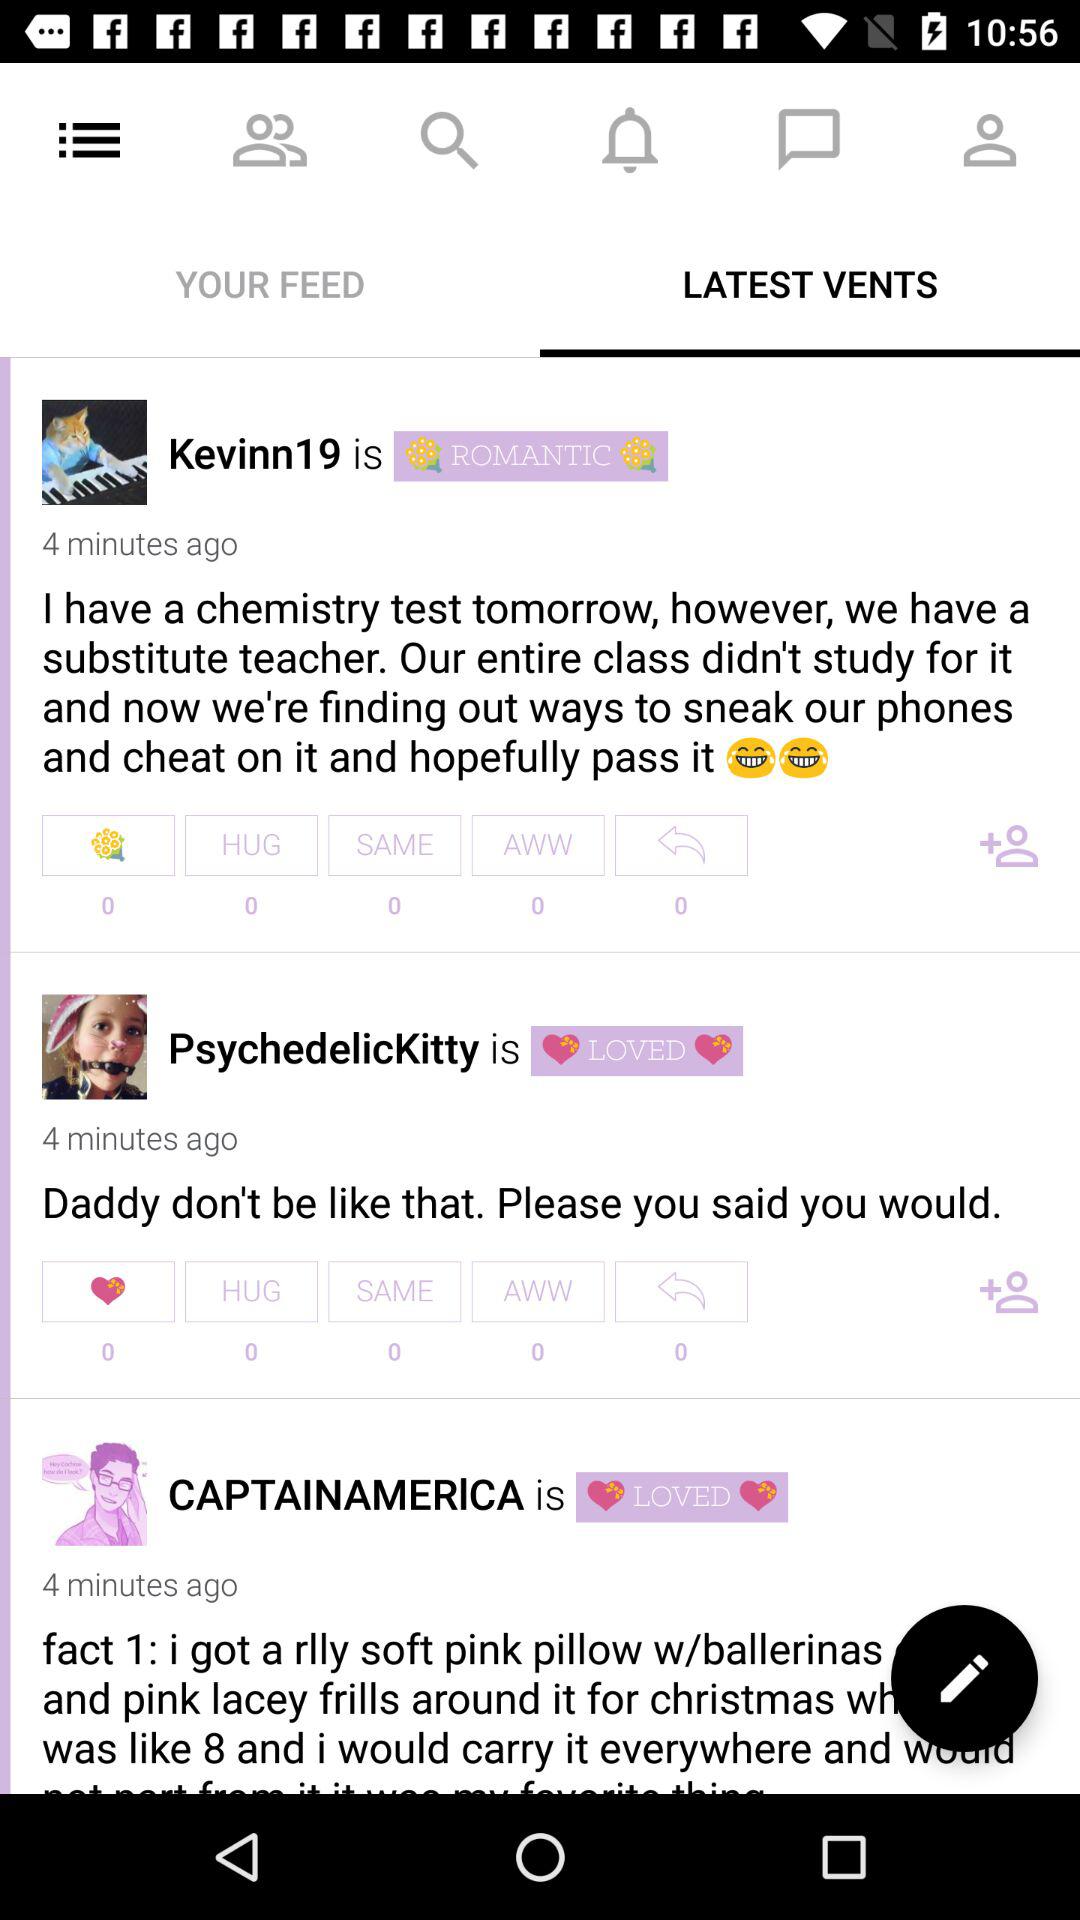 The image size is (1080, 1920). Describe the element at coordinates (964, 1678) in the screenshot. I see `edit the page` at that location.